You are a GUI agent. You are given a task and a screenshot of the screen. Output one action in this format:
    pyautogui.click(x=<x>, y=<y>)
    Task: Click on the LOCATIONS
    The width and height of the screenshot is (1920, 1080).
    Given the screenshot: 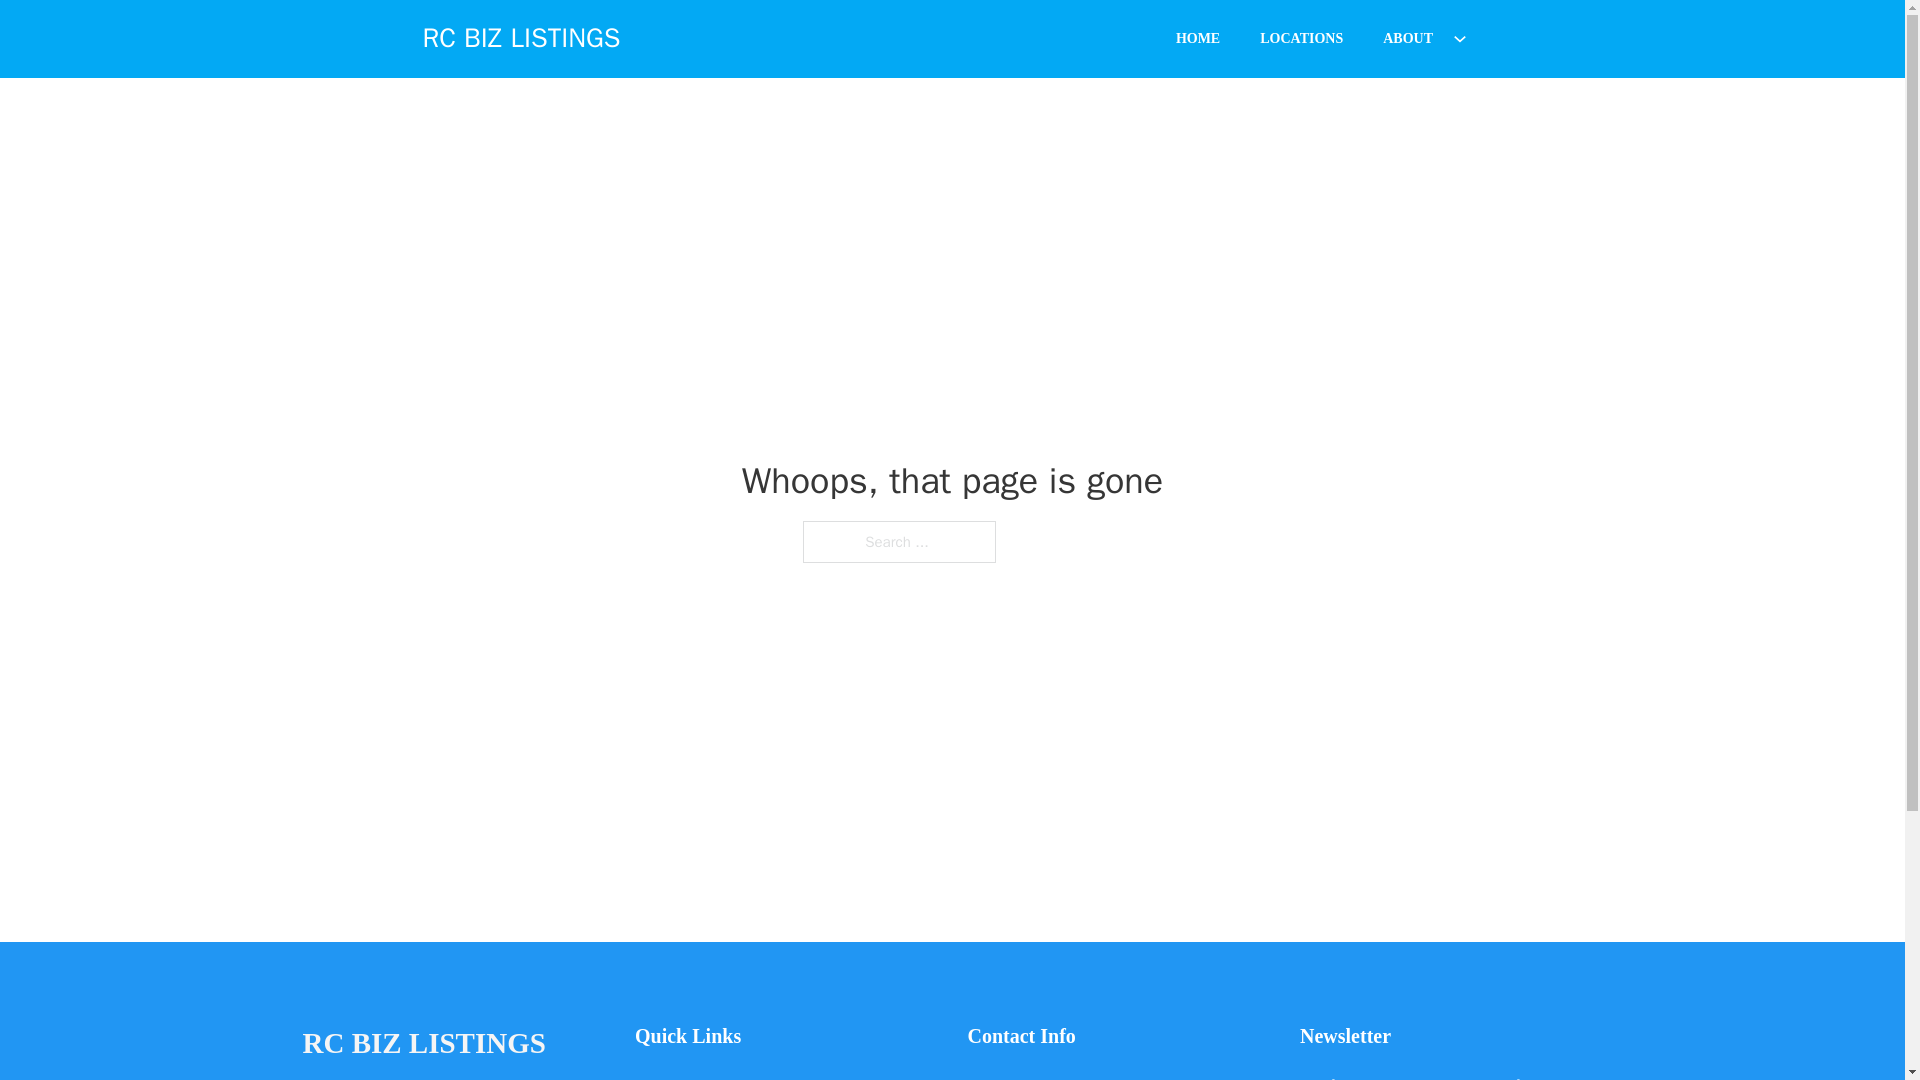 What is the action you would take?
    pyautogui.click(x=1301, y=38)
    